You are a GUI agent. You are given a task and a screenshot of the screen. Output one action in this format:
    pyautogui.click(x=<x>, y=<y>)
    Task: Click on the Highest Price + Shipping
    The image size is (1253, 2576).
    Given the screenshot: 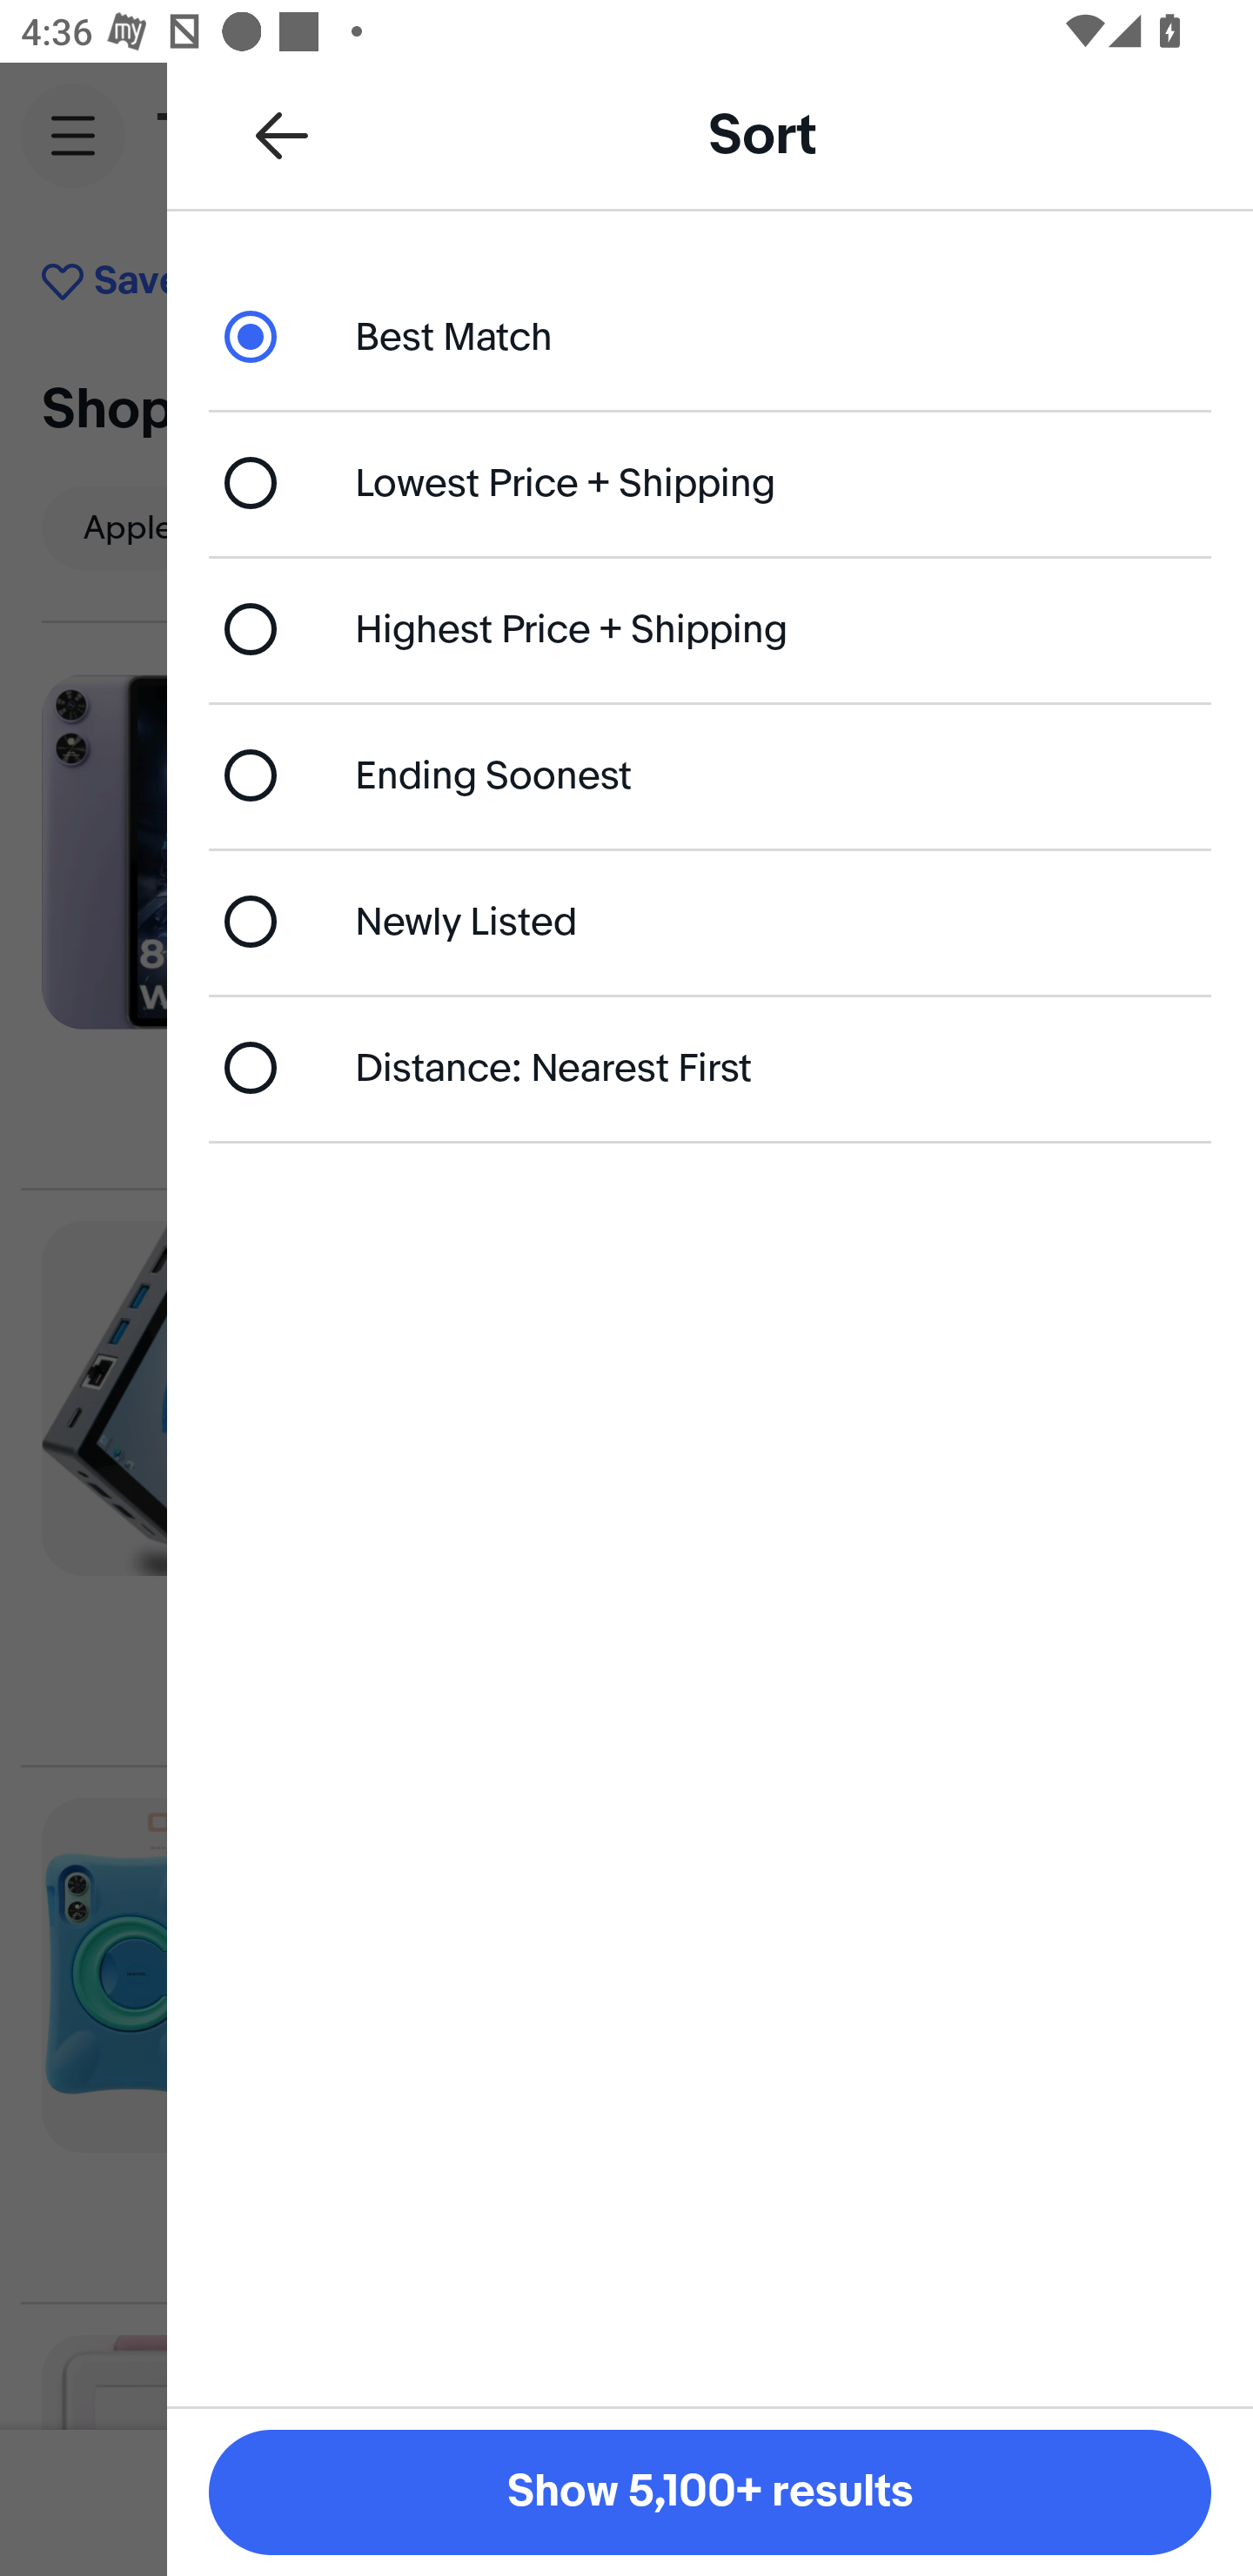 What is the action you would take?
    pyautogui.click(x=710, y=630)
    